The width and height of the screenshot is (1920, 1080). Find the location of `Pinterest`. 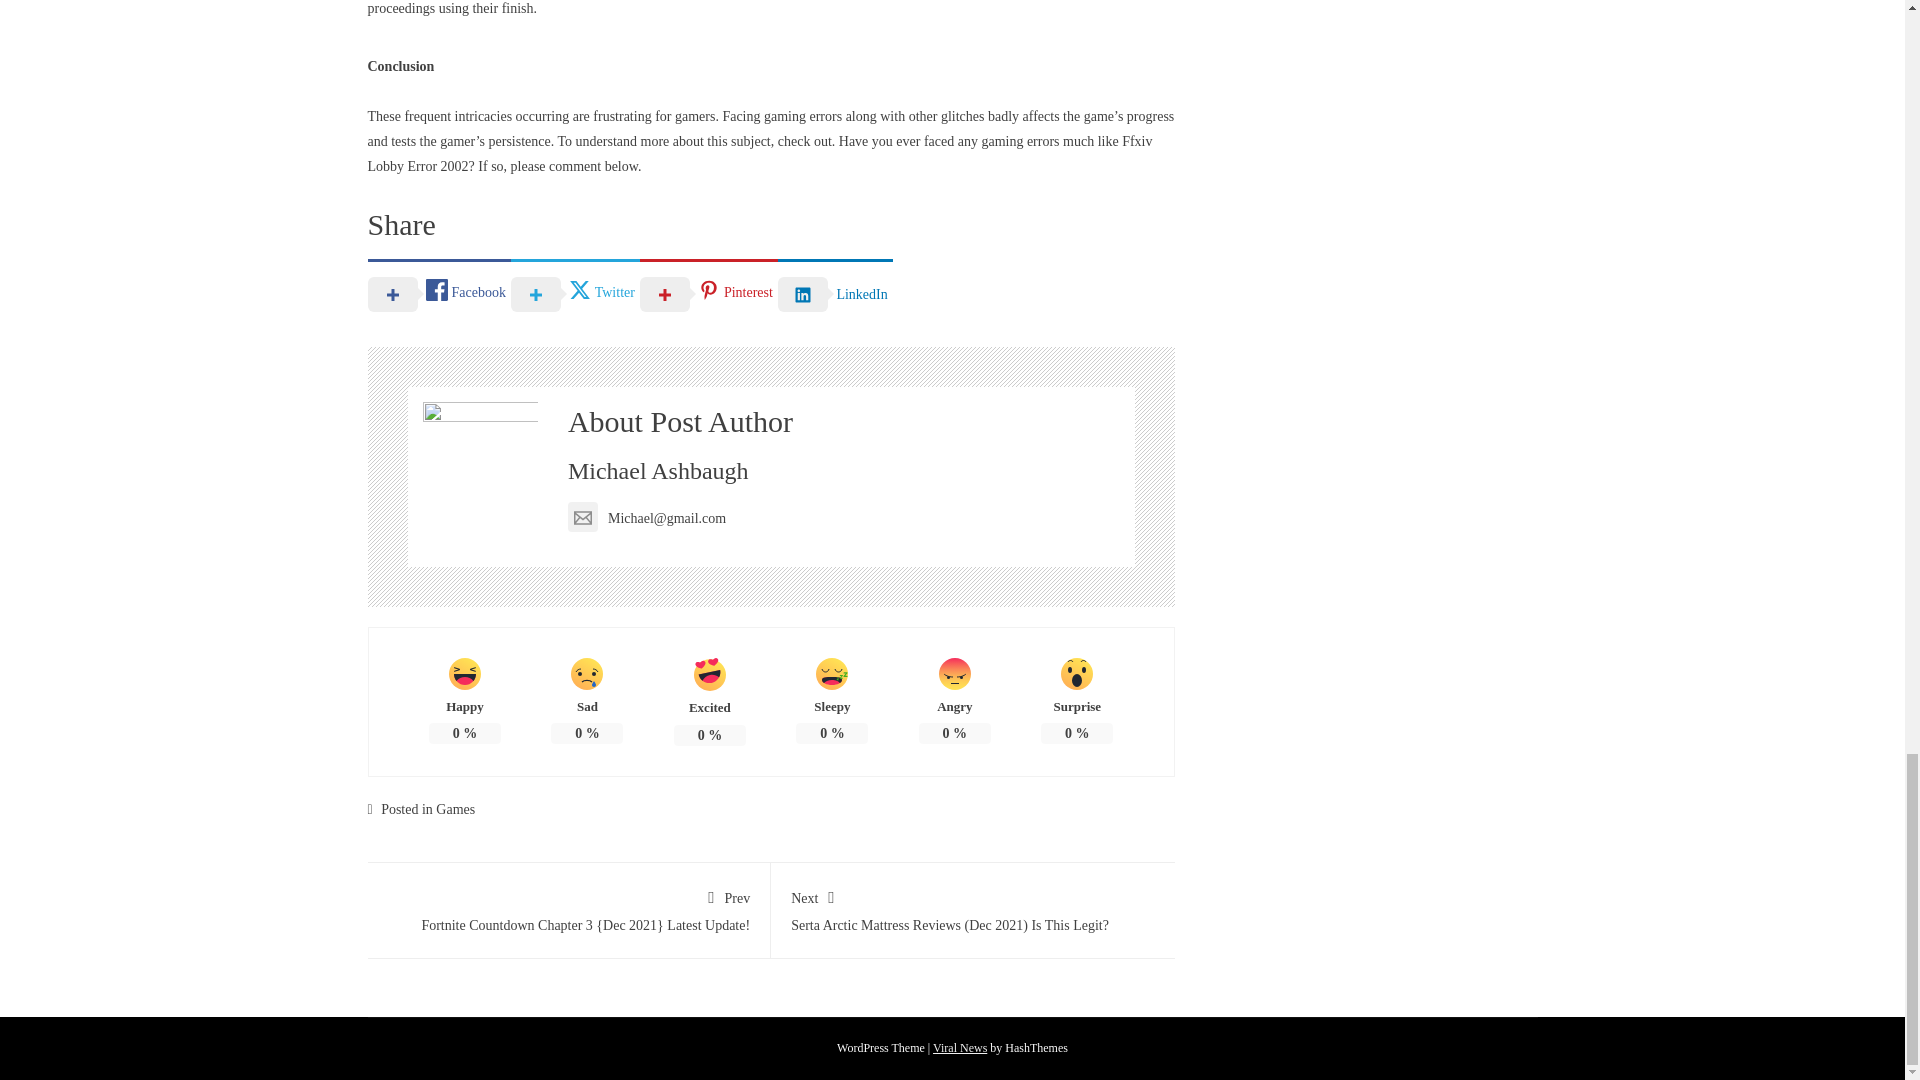

Pinterest is located at coordinates (708, 293).